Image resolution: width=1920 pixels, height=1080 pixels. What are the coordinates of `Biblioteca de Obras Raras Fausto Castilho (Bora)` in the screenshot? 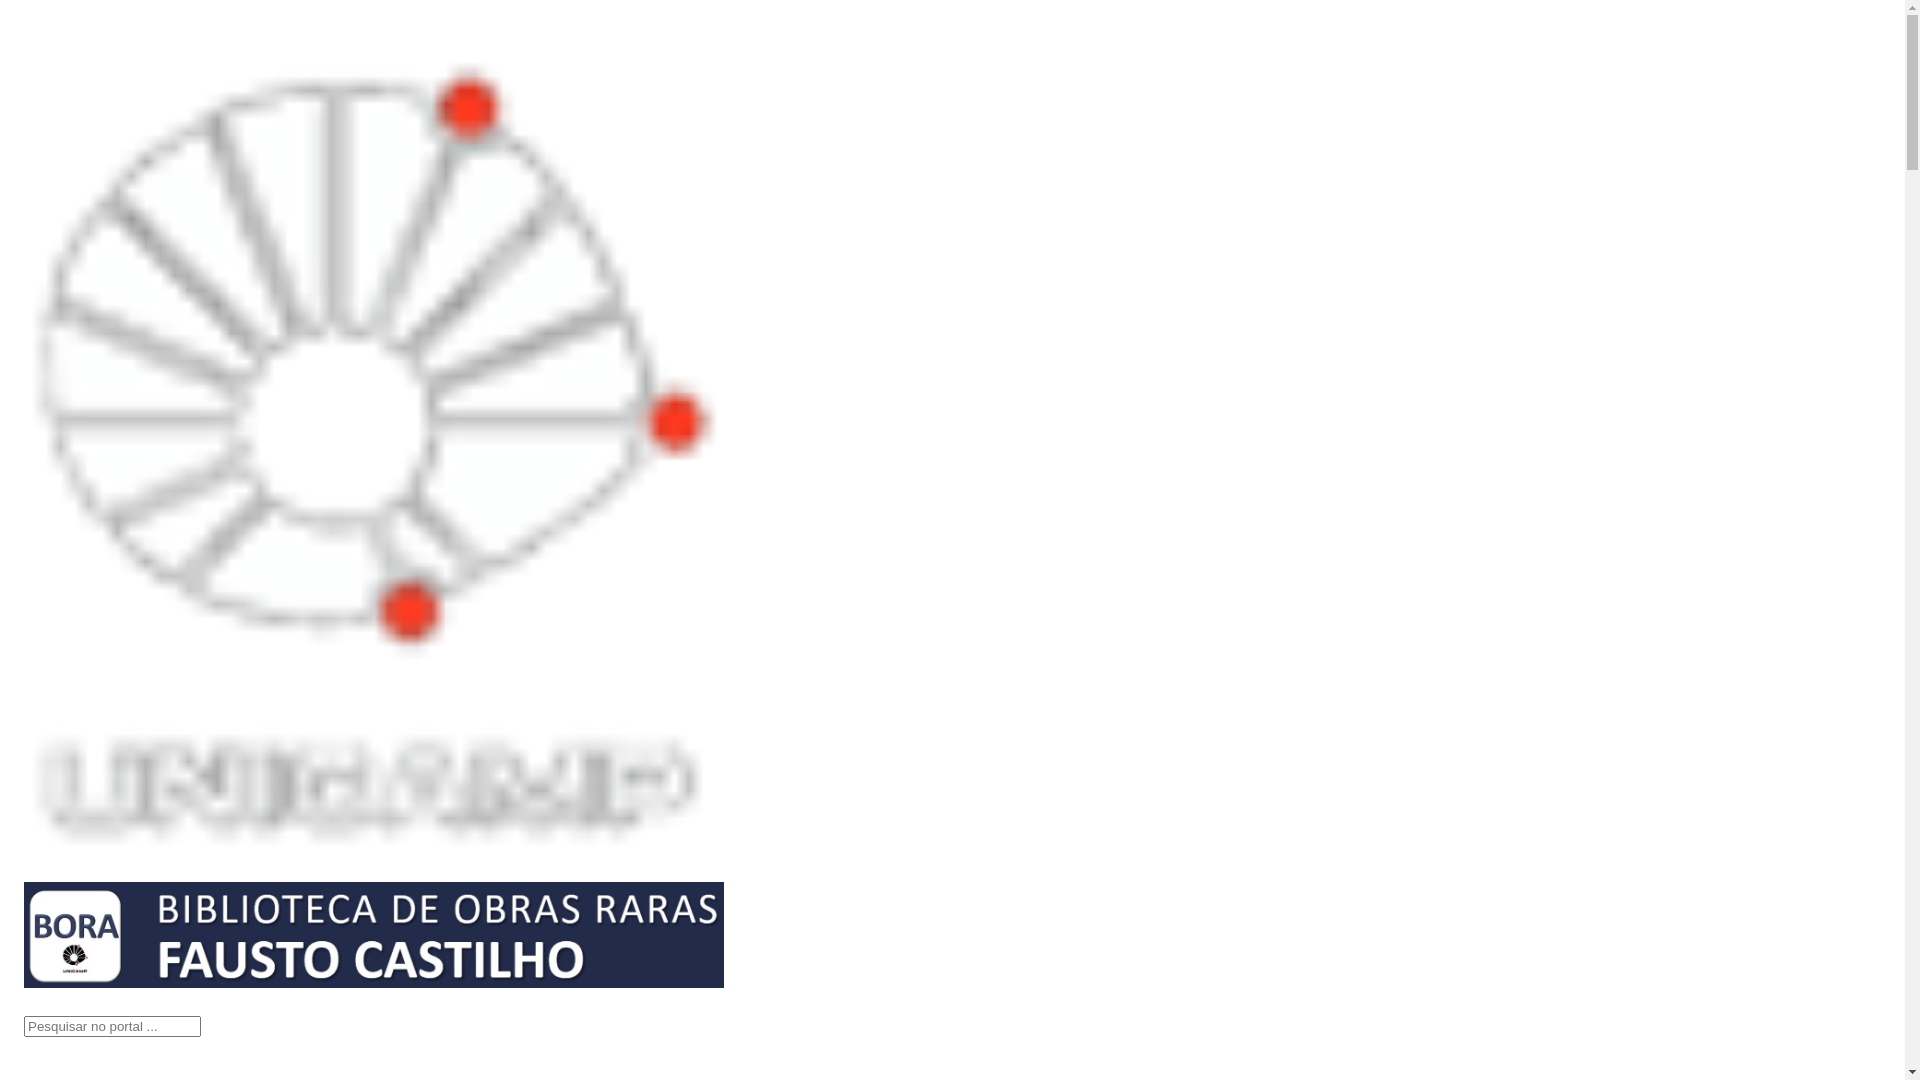 It's located at (374, 982).